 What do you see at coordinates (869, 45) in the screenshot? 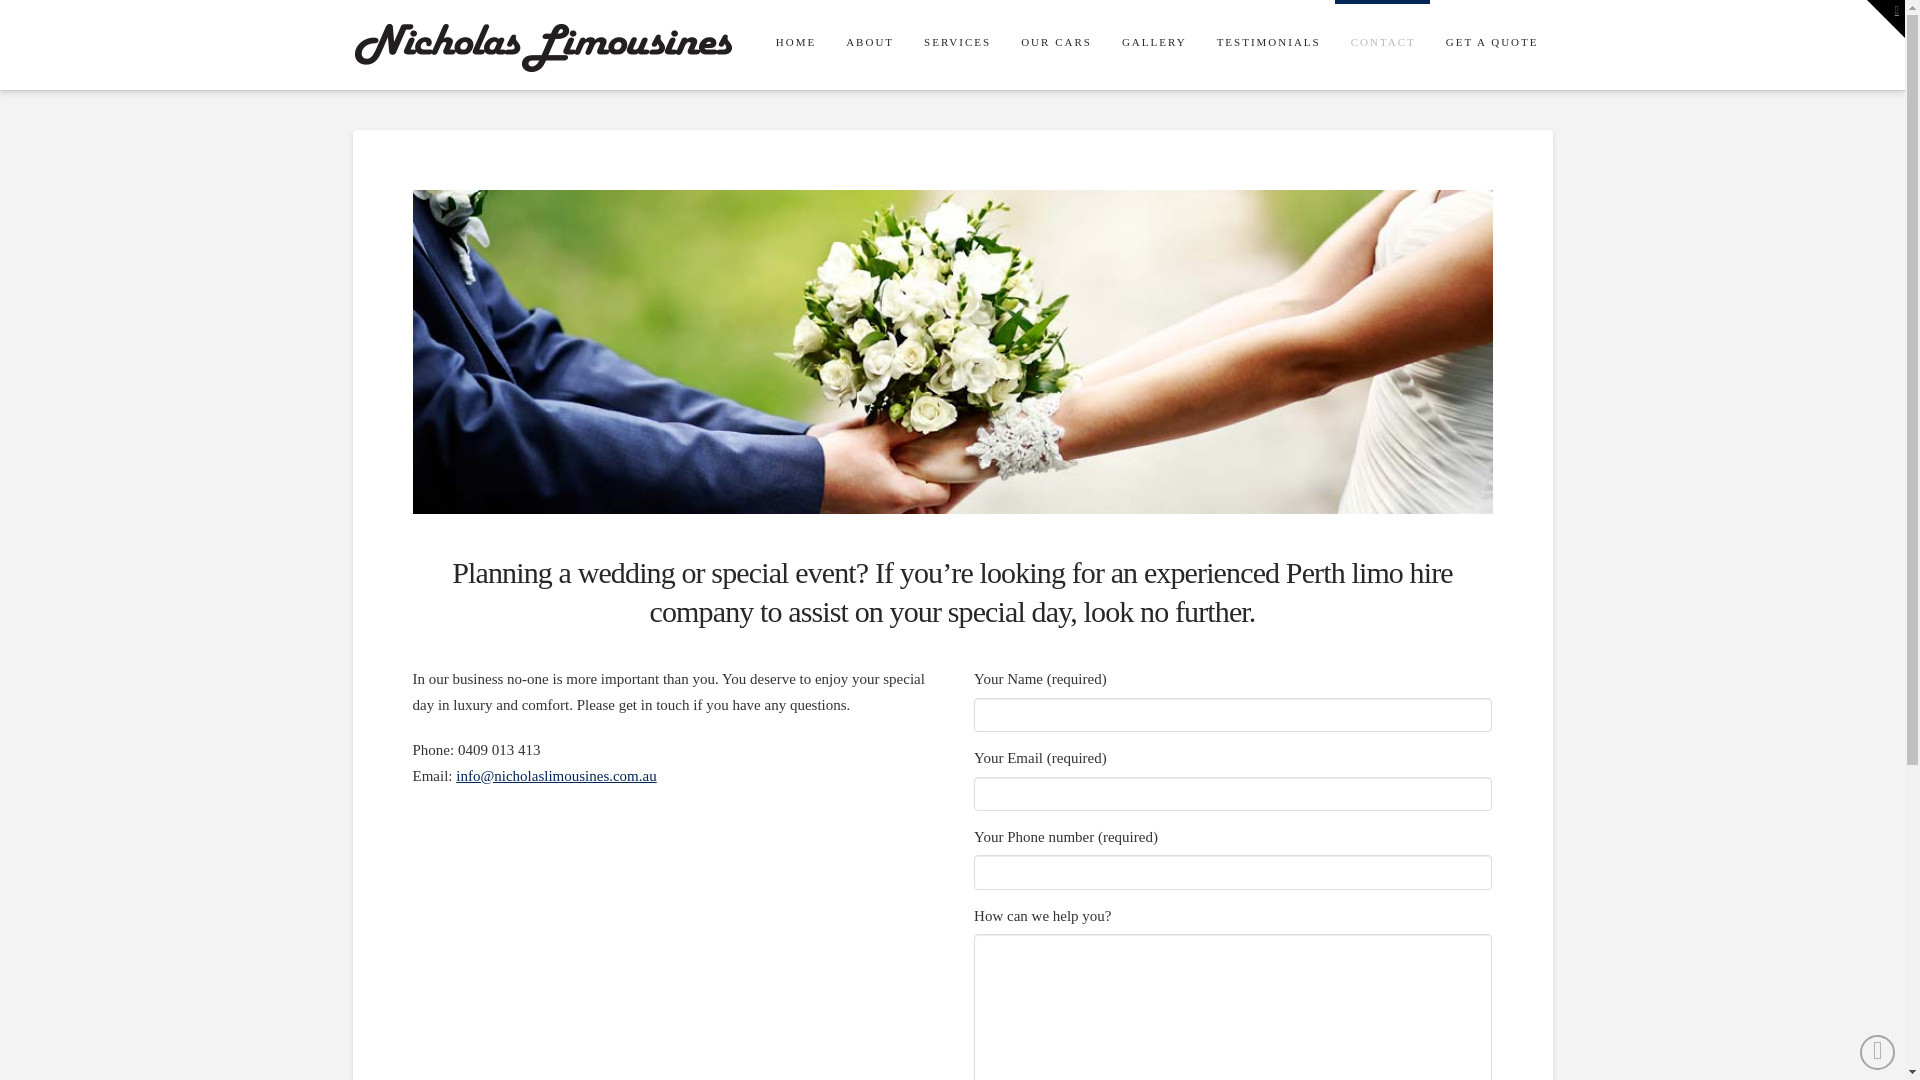
I see `ABOUT` at bounding box center [869, 45].